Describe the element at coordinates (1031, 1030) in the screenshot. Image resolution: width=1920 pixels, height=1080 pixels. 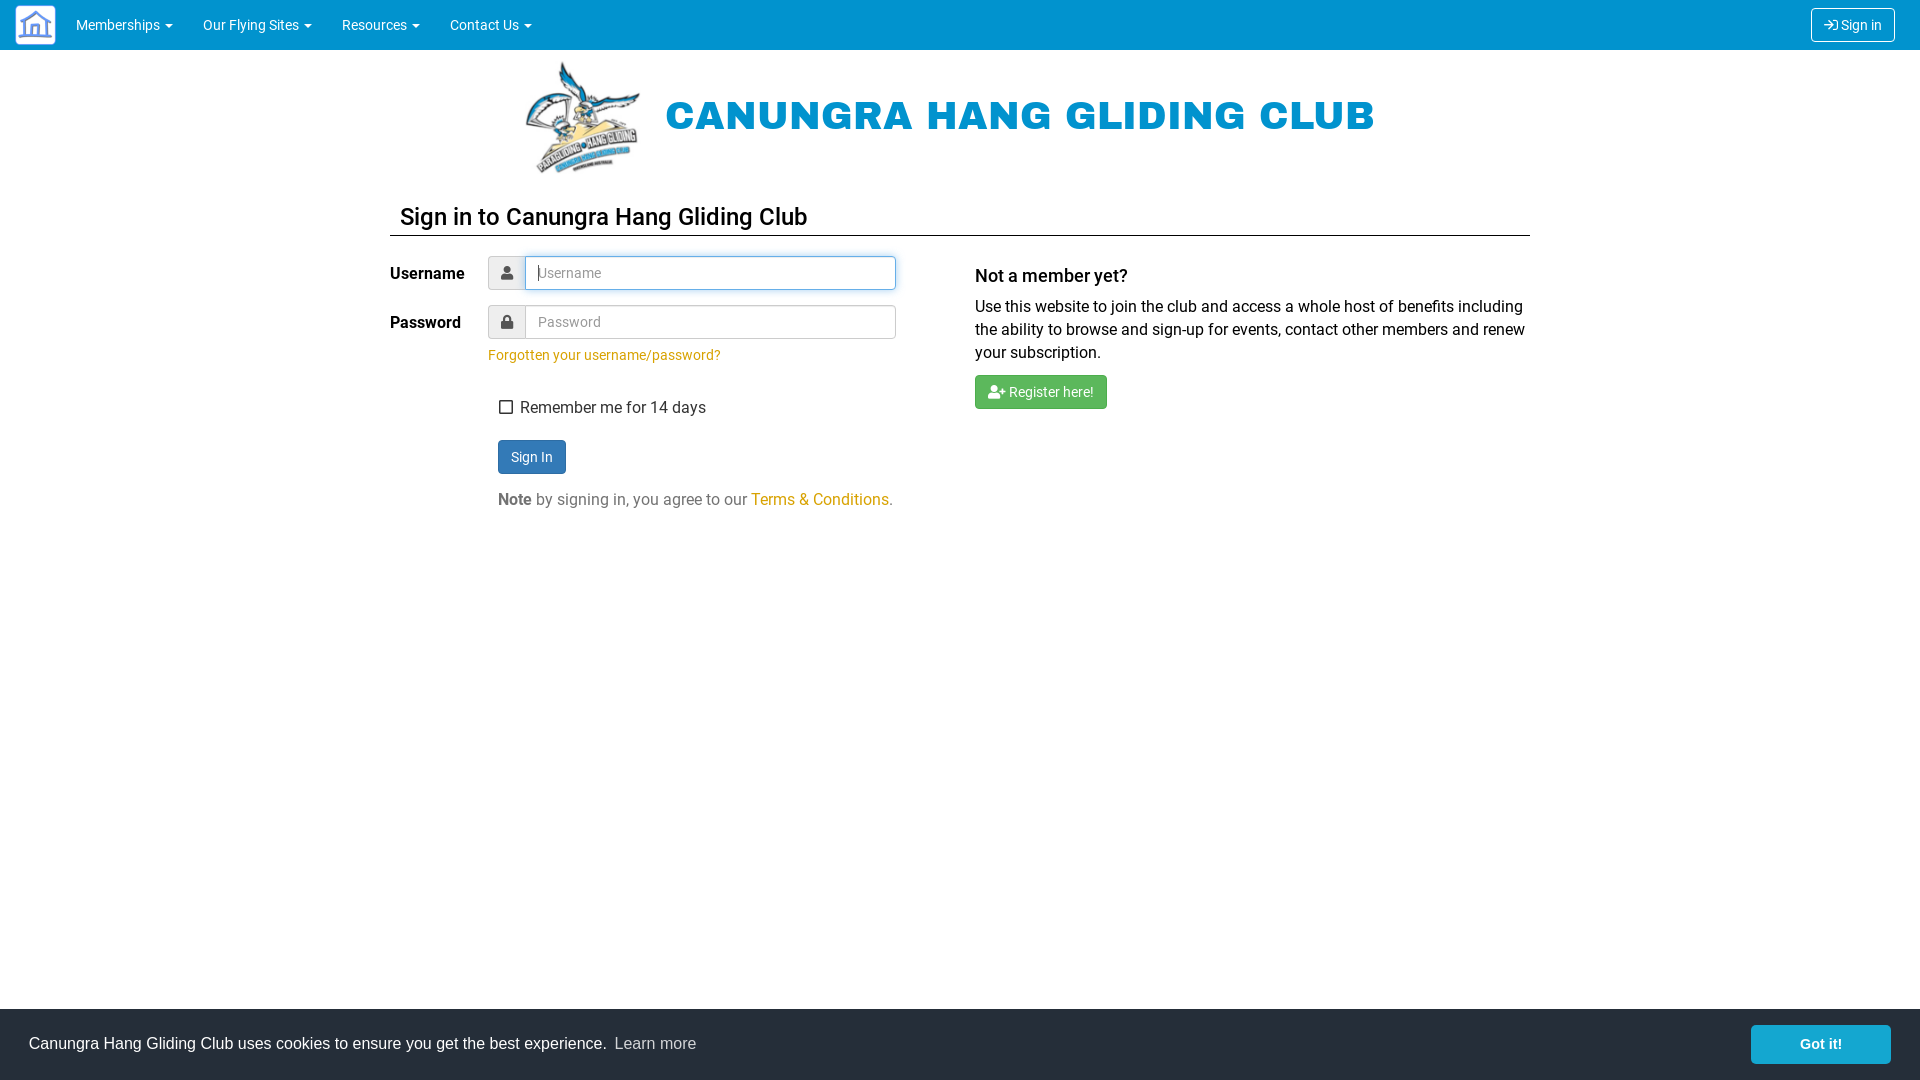
I see `Terms & Conditions` at that location.